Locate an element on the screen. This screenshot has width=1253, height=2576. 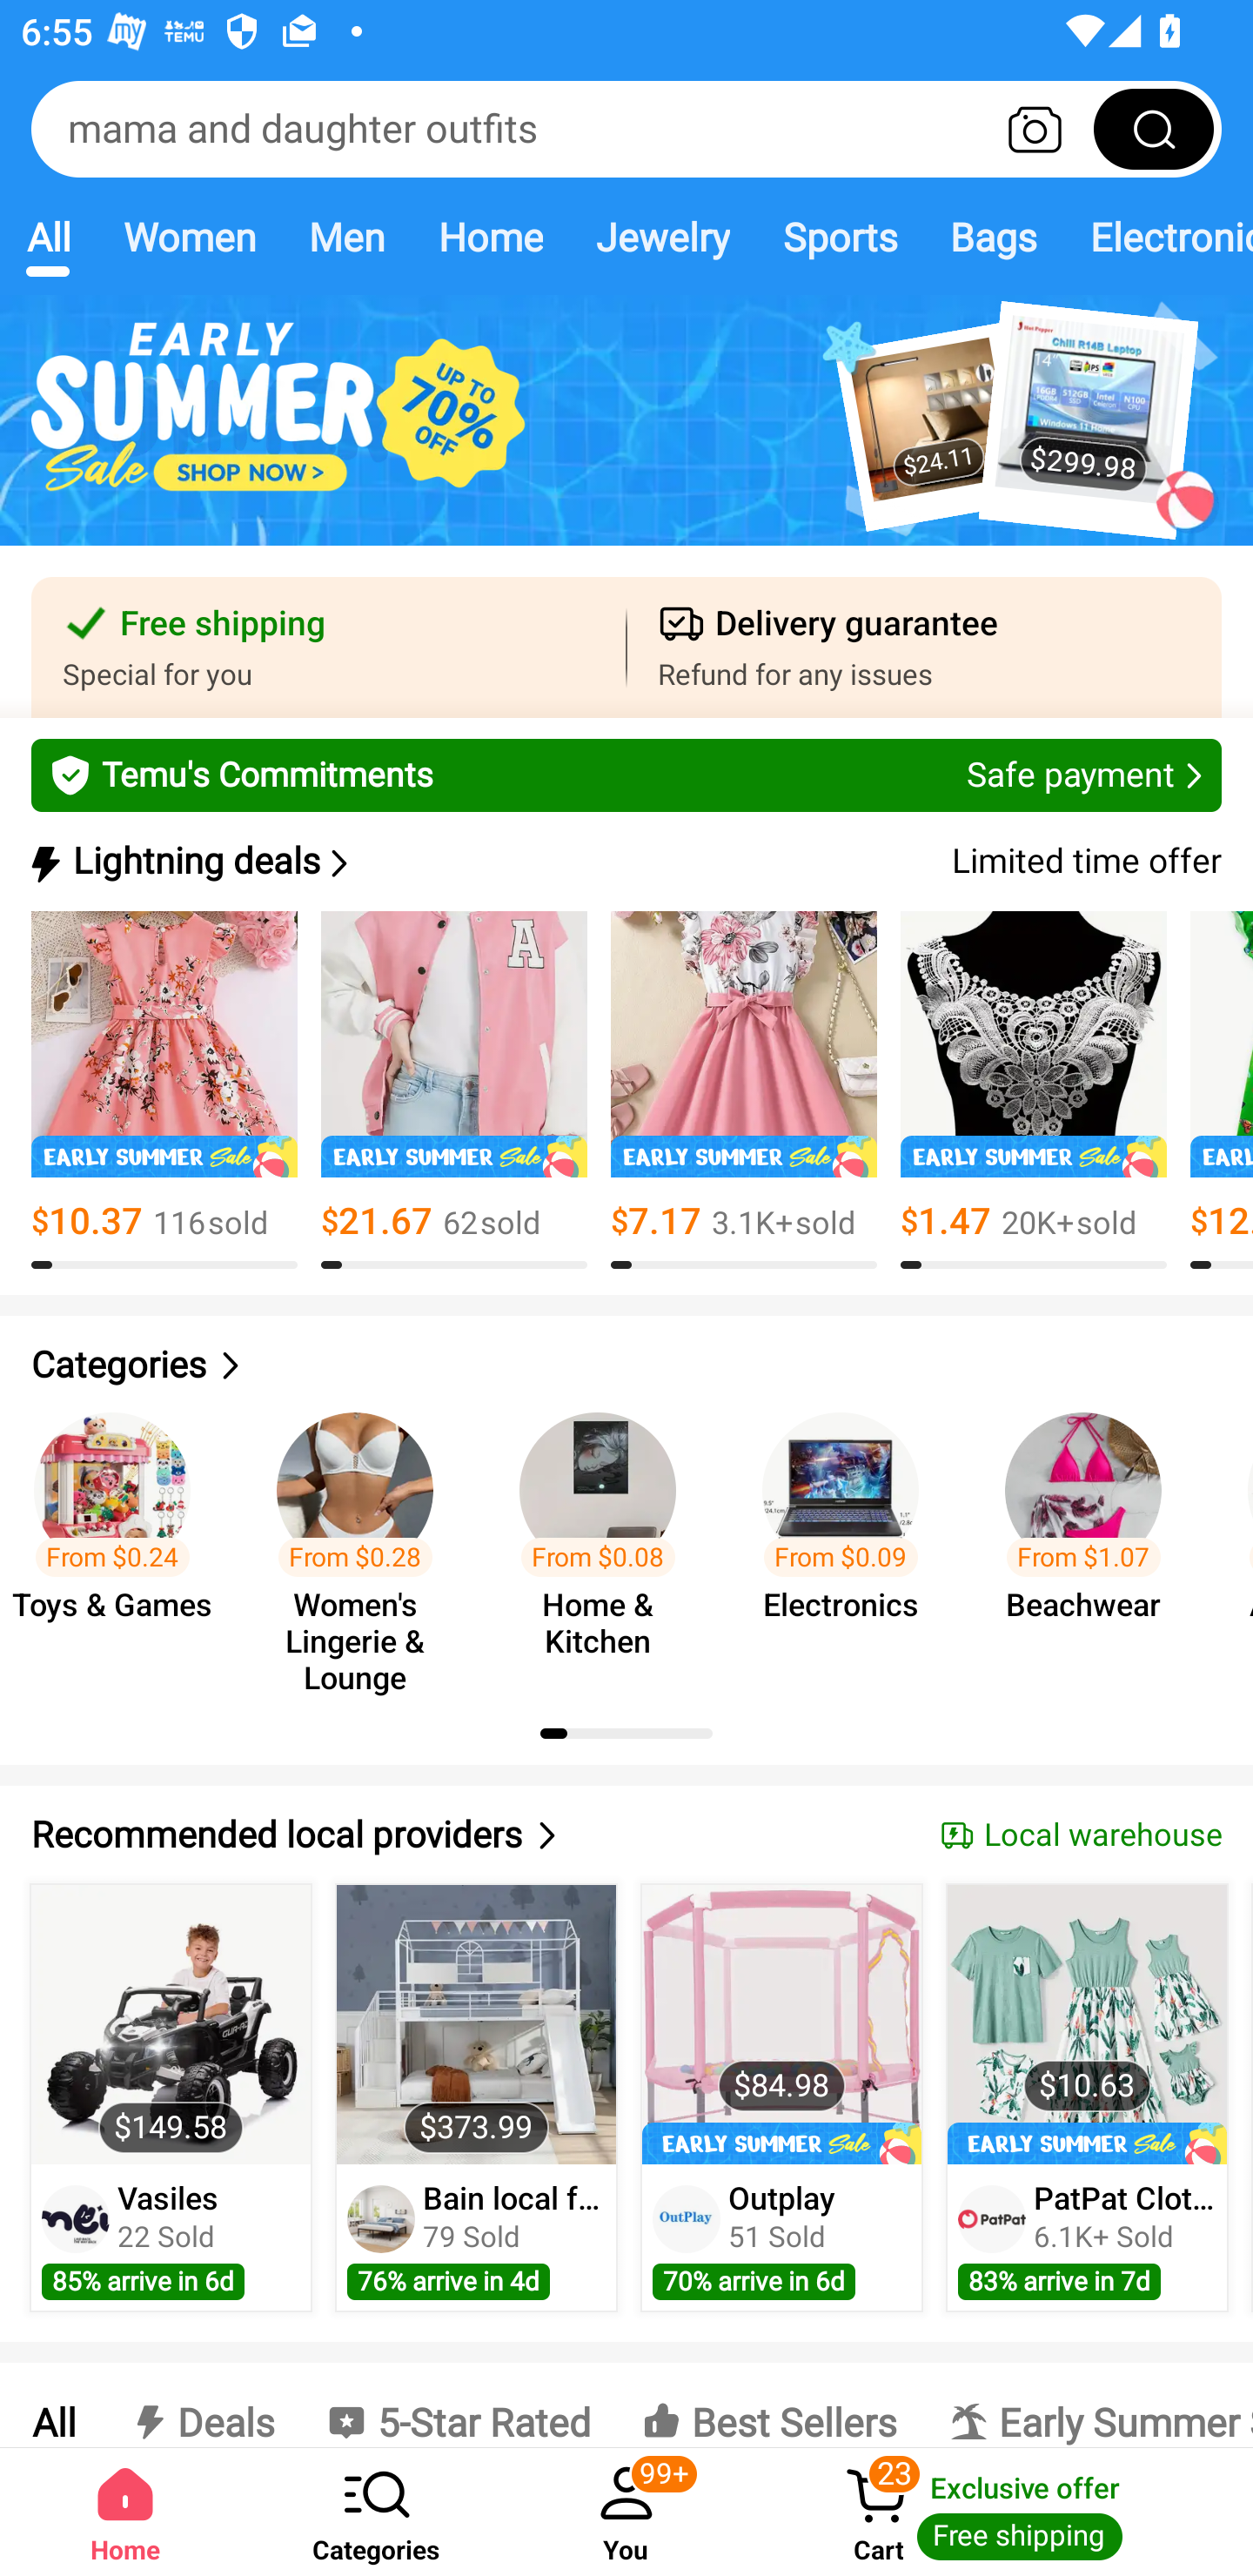
$24.11 $299.98 is located at coordinates (626, 437).